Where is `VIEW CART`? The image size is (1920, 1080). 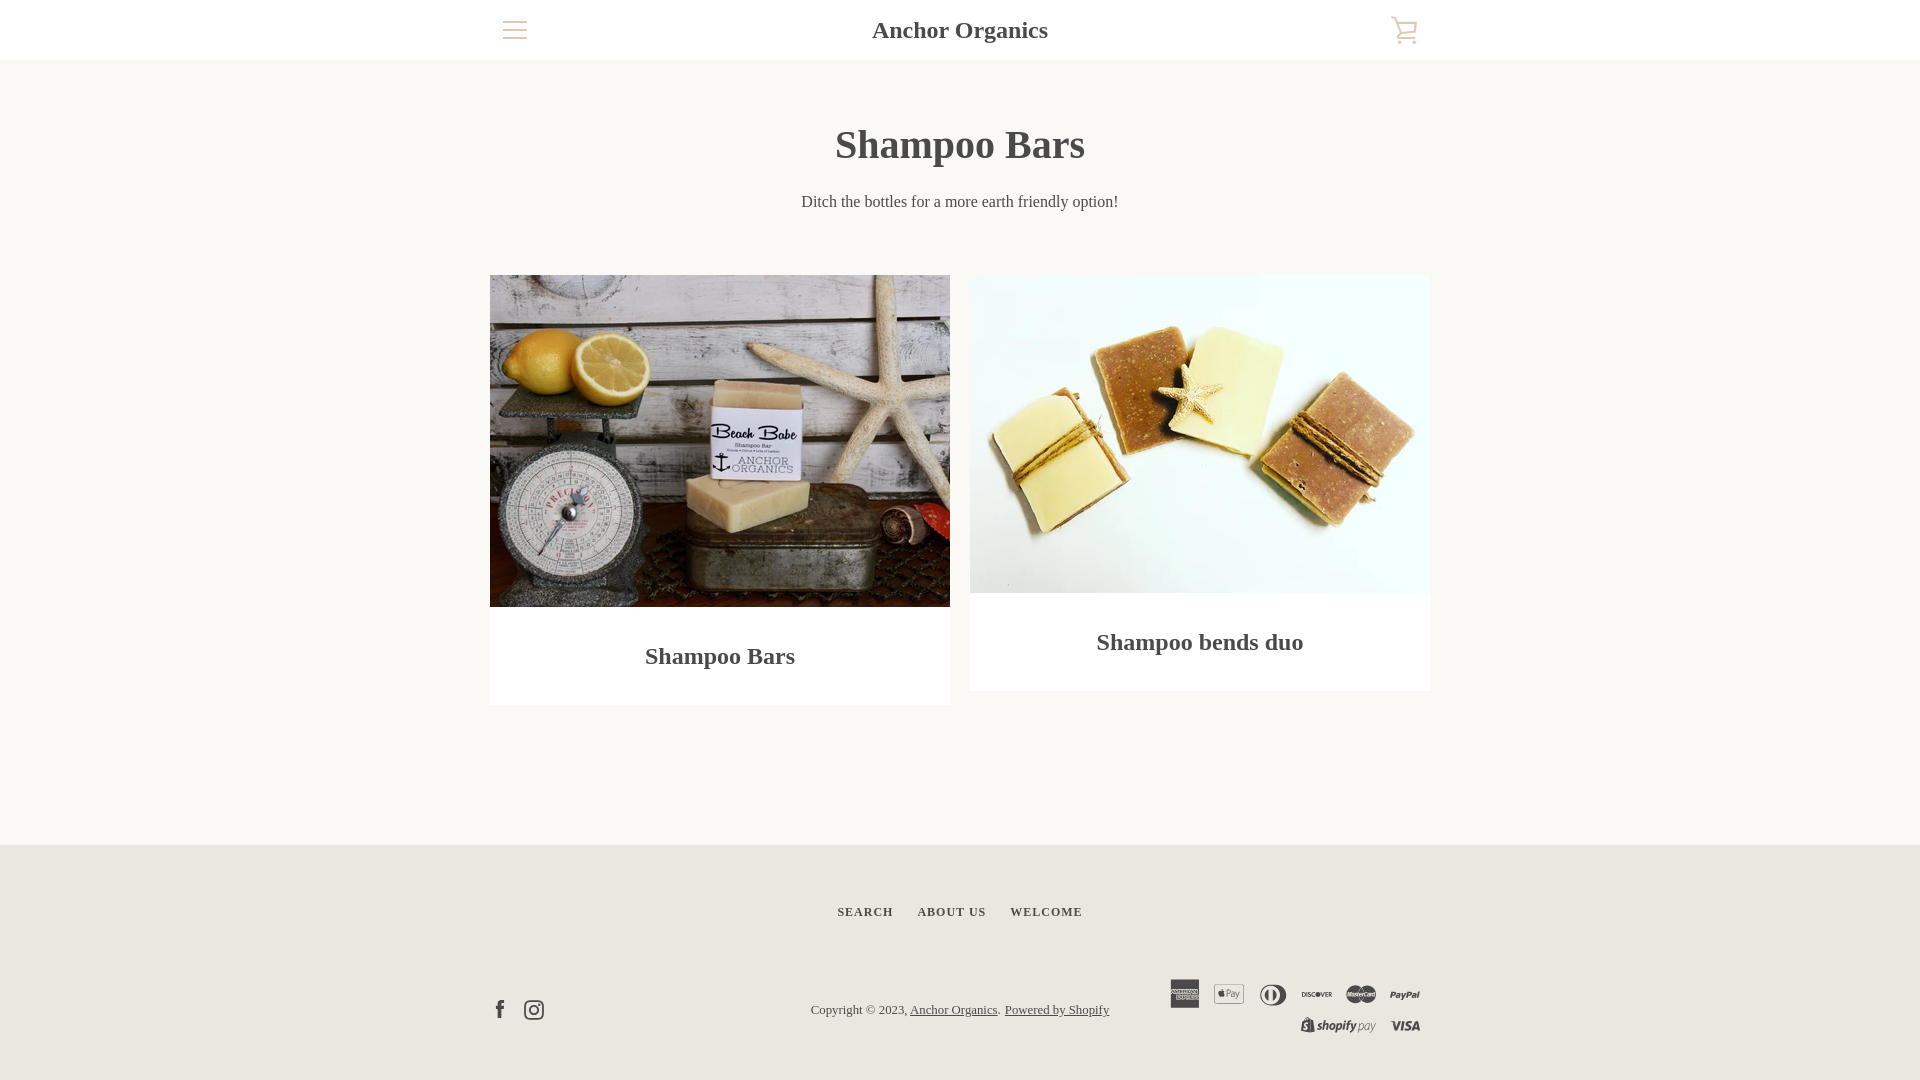
VIEW CART is located at coordinates (1405, 30).